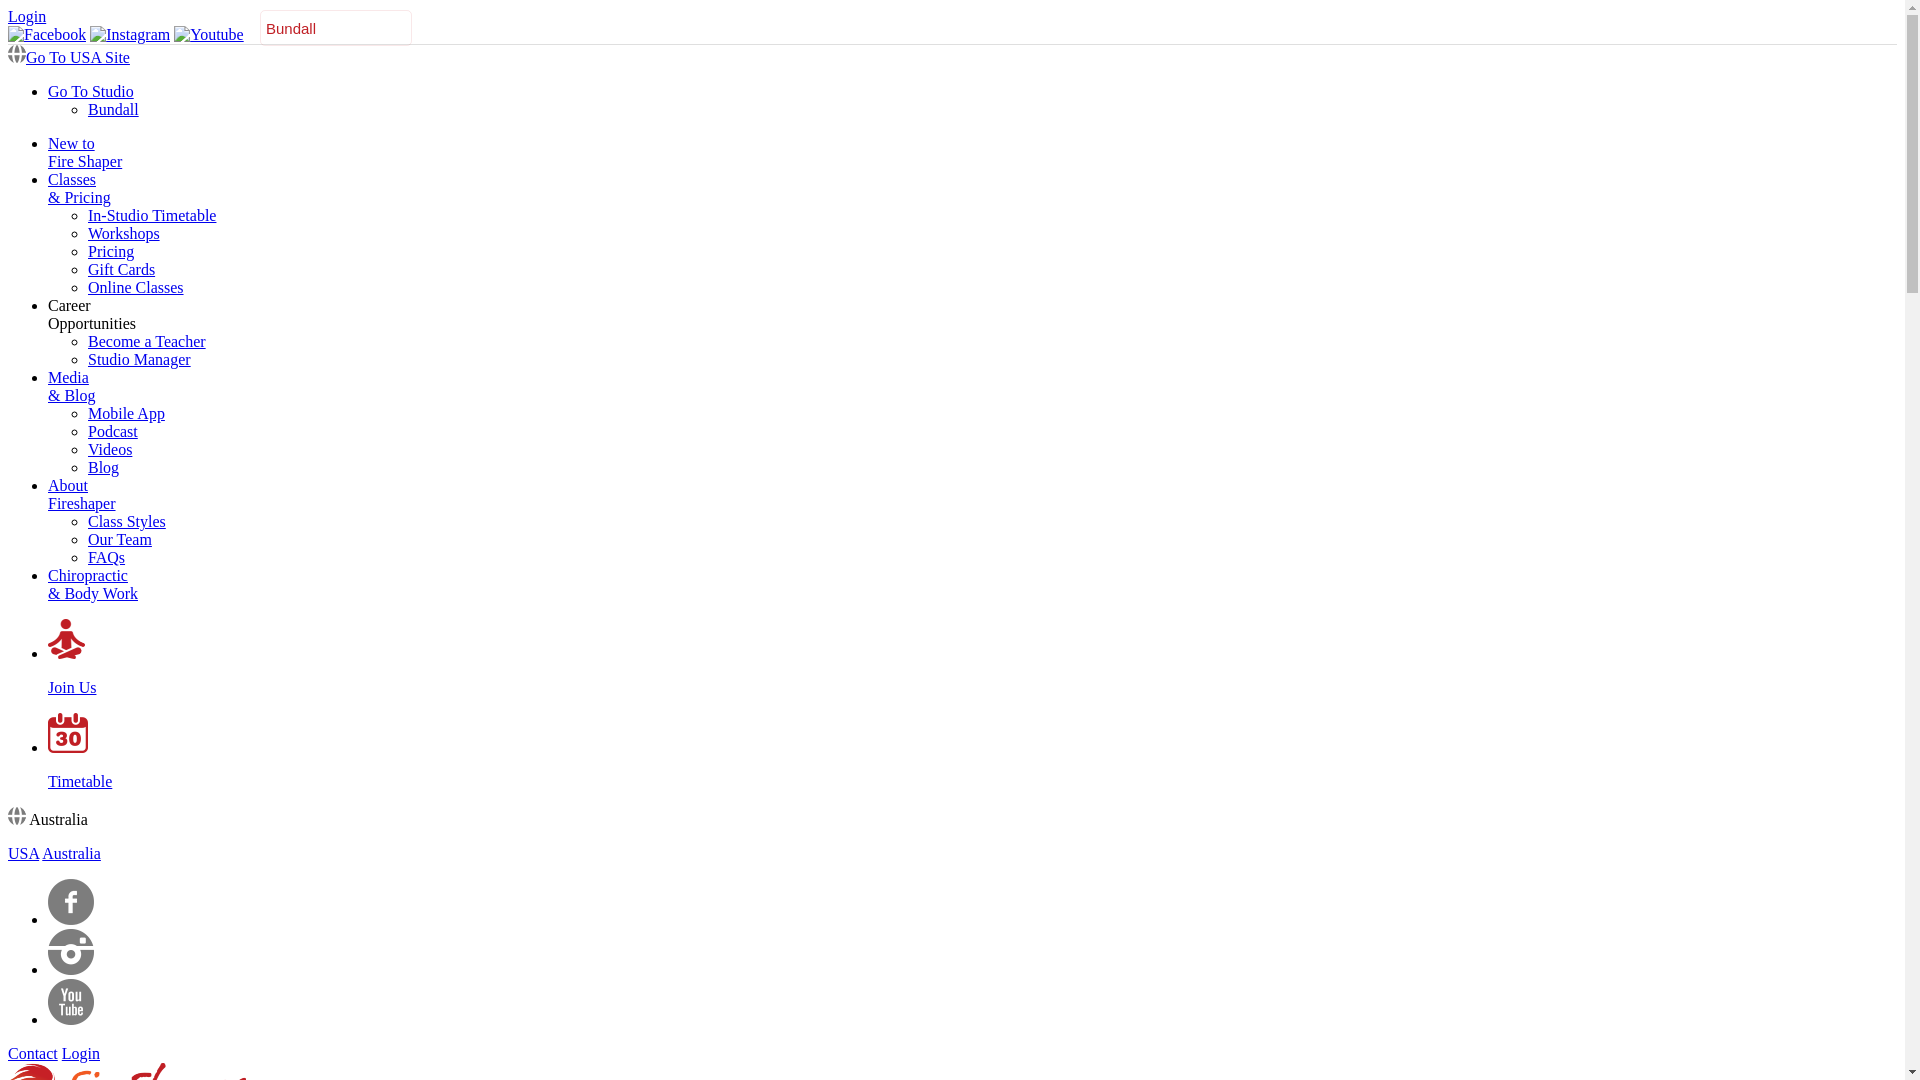 Image resolution: width=1920 pixels, height=1080 pixels. I want to click on Our Team, so click(120, 540).